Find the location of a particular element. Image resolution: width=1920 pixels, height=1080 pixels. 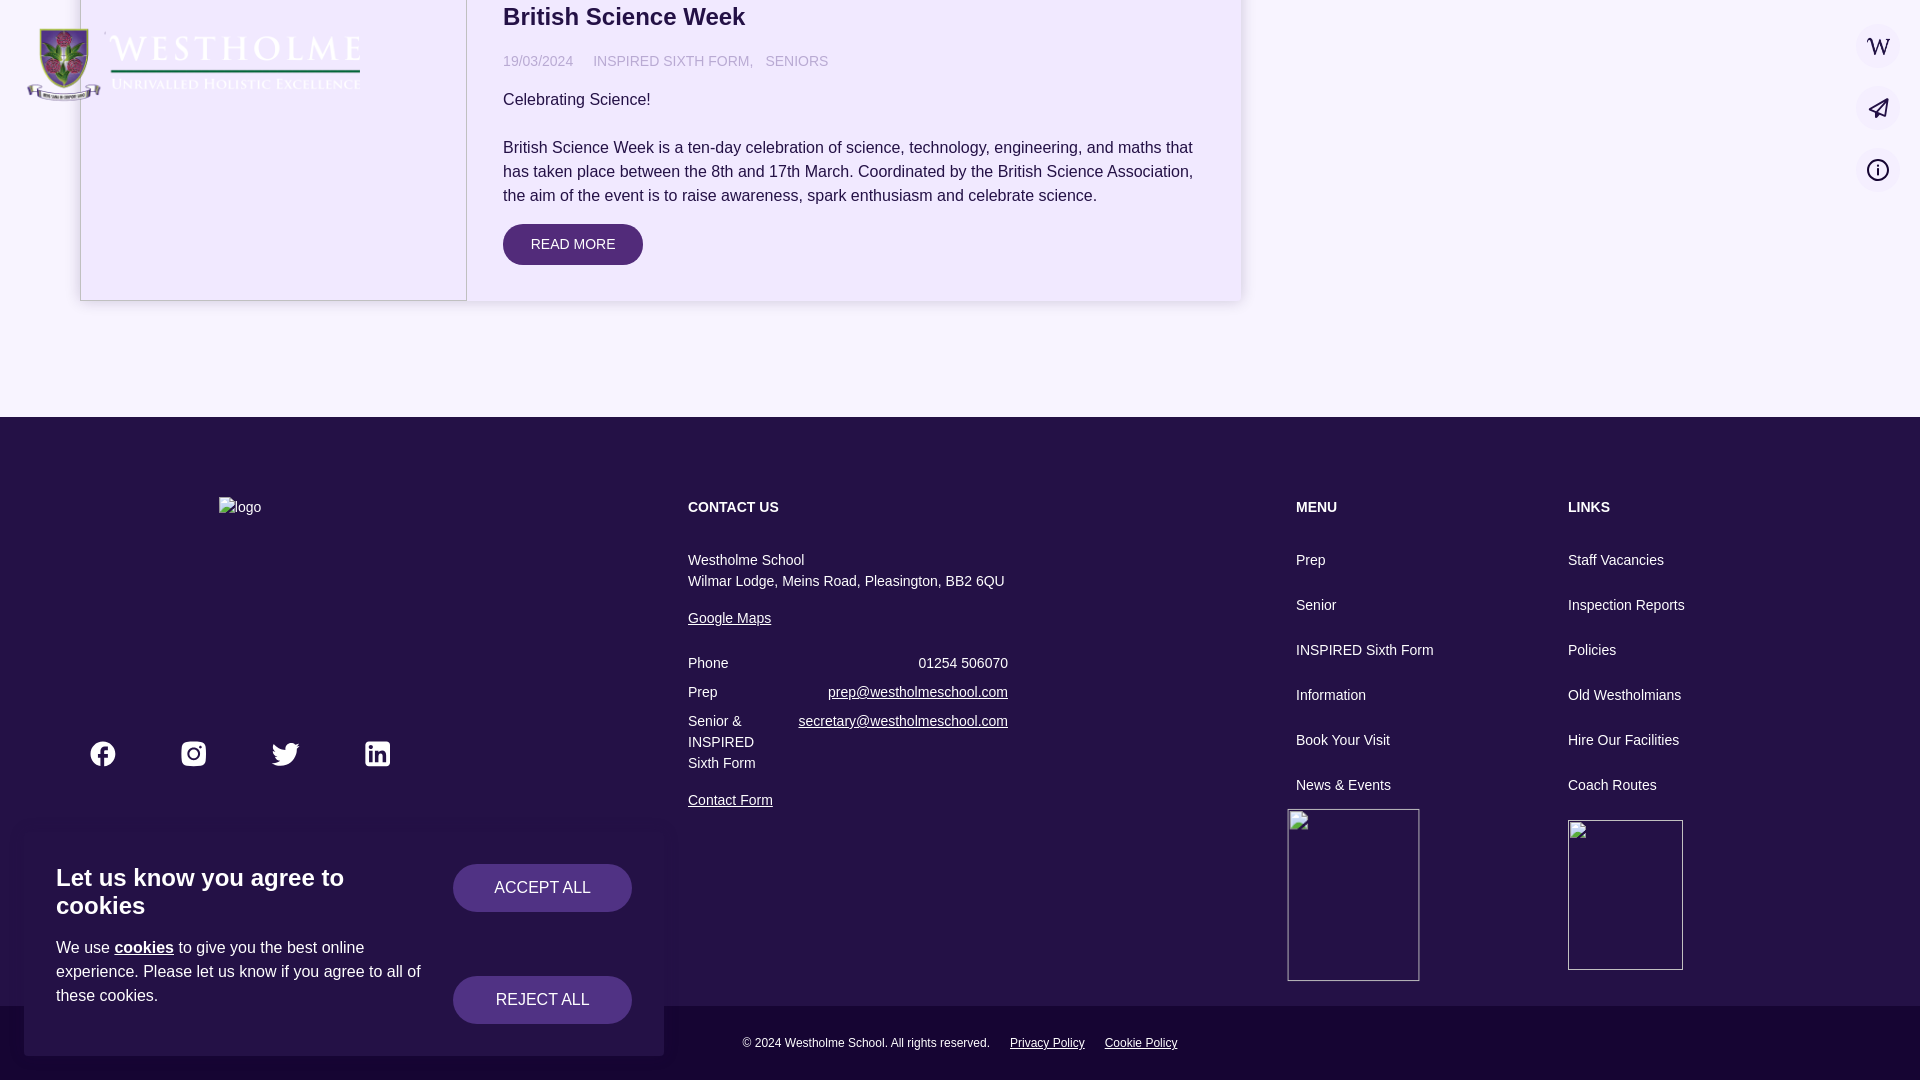

INSPIRED Sixth Form is located at coordinates (1376, 650).